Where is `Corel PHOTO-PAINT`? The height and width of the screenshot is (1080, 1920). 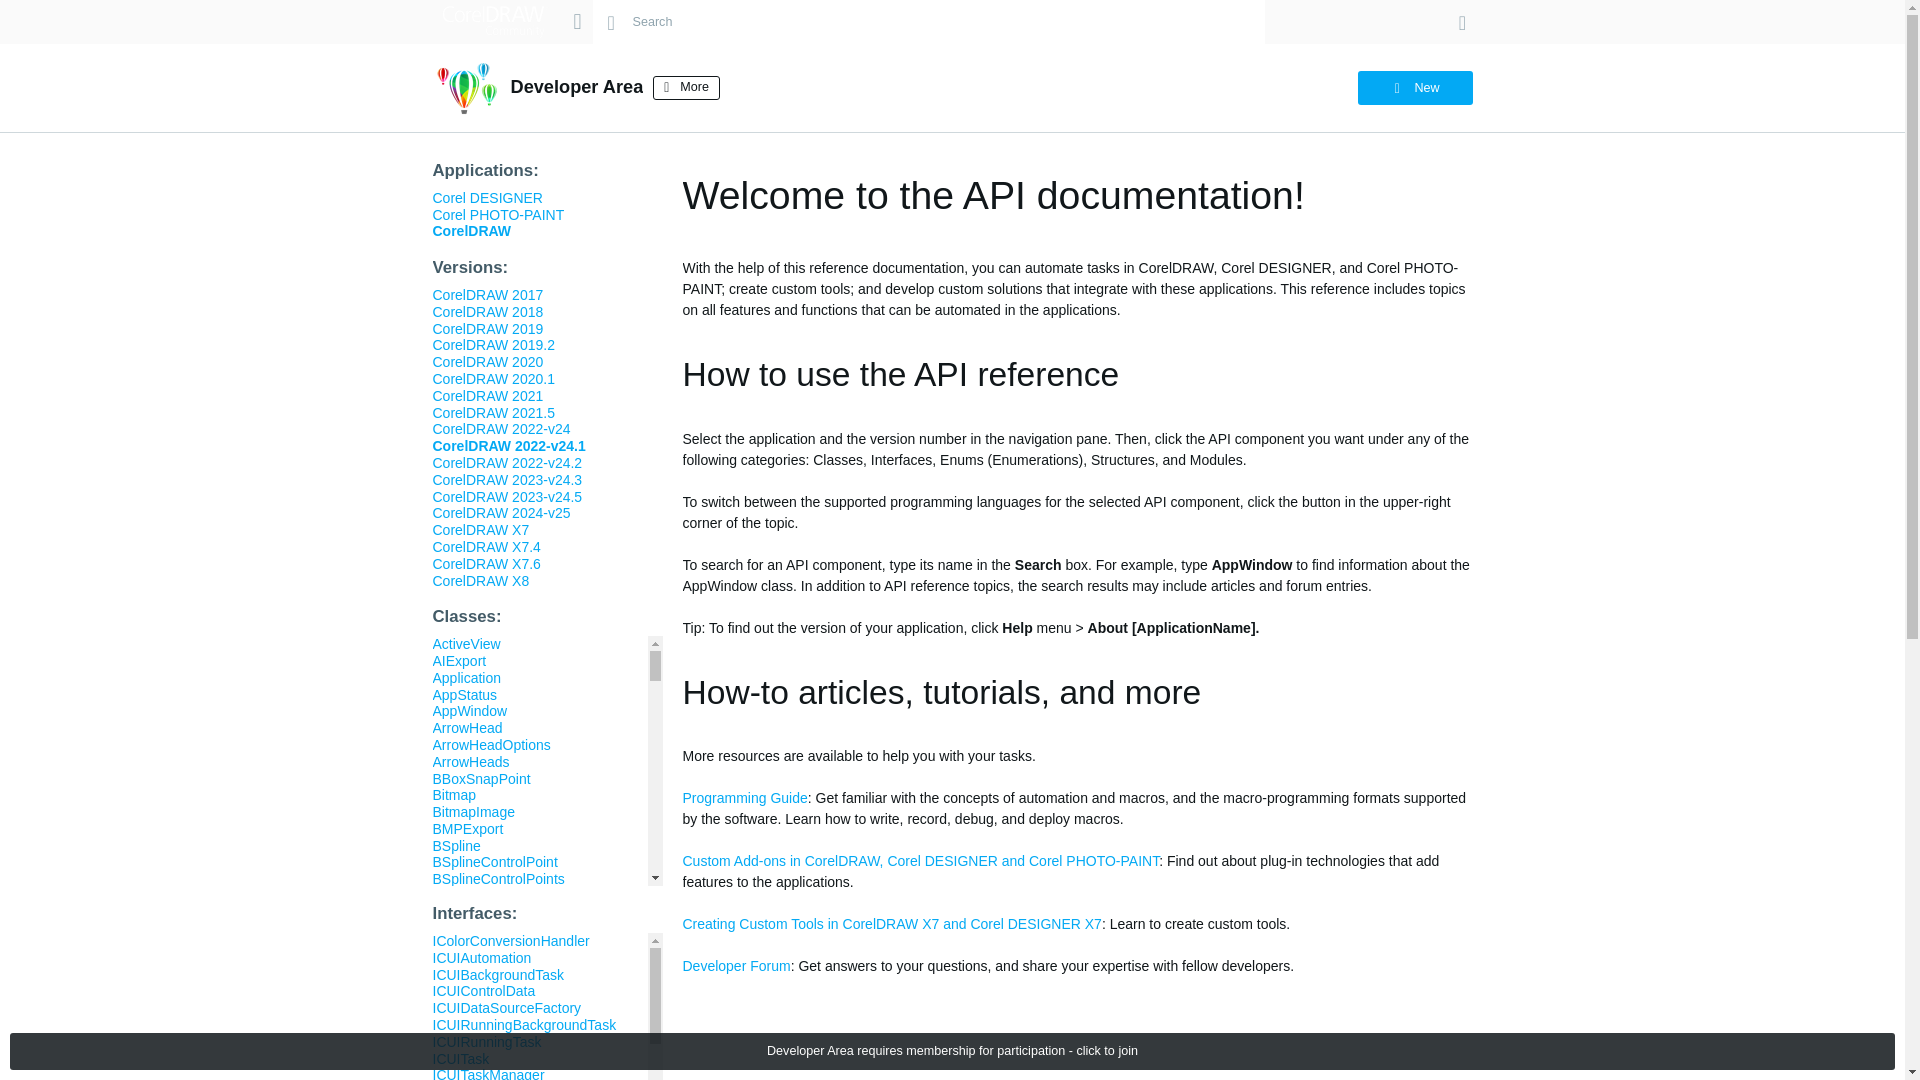
Corel PHOTO-PAINT is located at coordinates (498, 214).